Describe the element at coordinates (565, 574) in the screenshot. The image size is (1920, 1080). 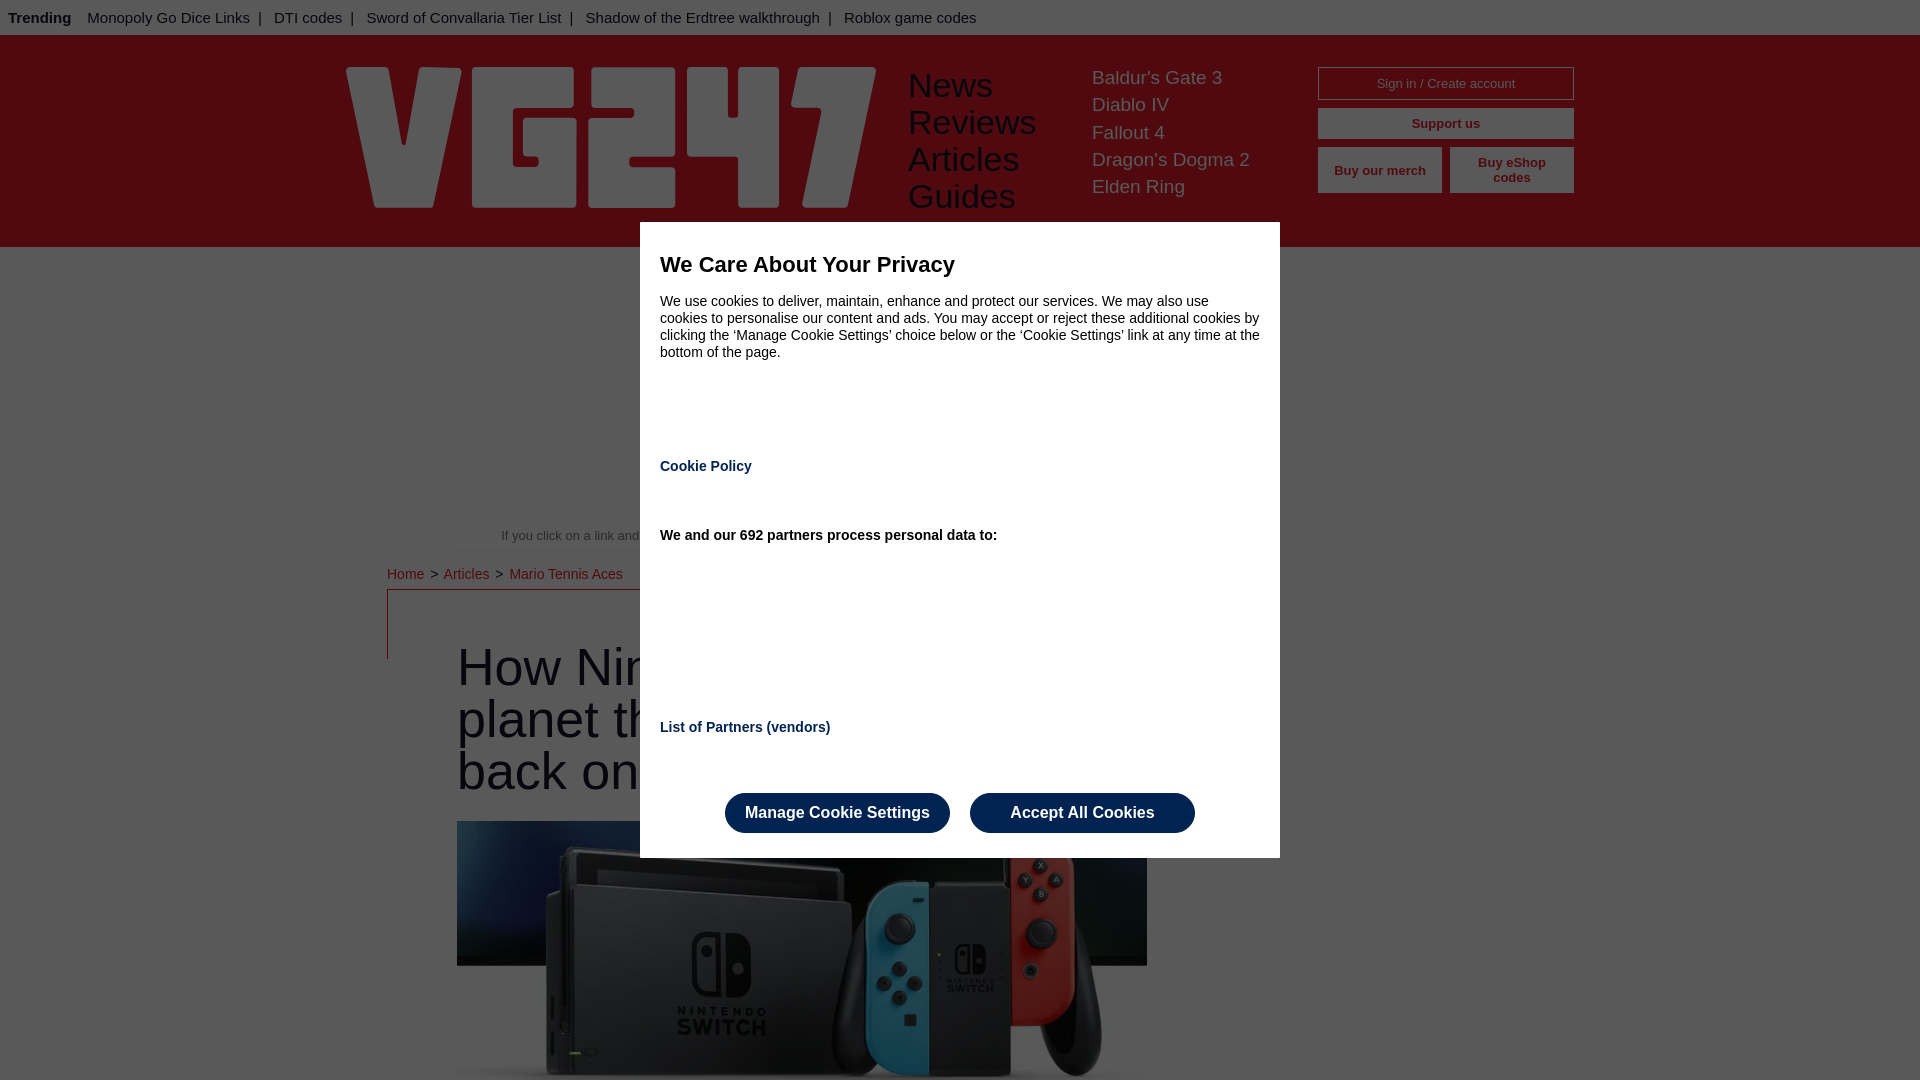
I see `Mario Tennis Aces` at that location.